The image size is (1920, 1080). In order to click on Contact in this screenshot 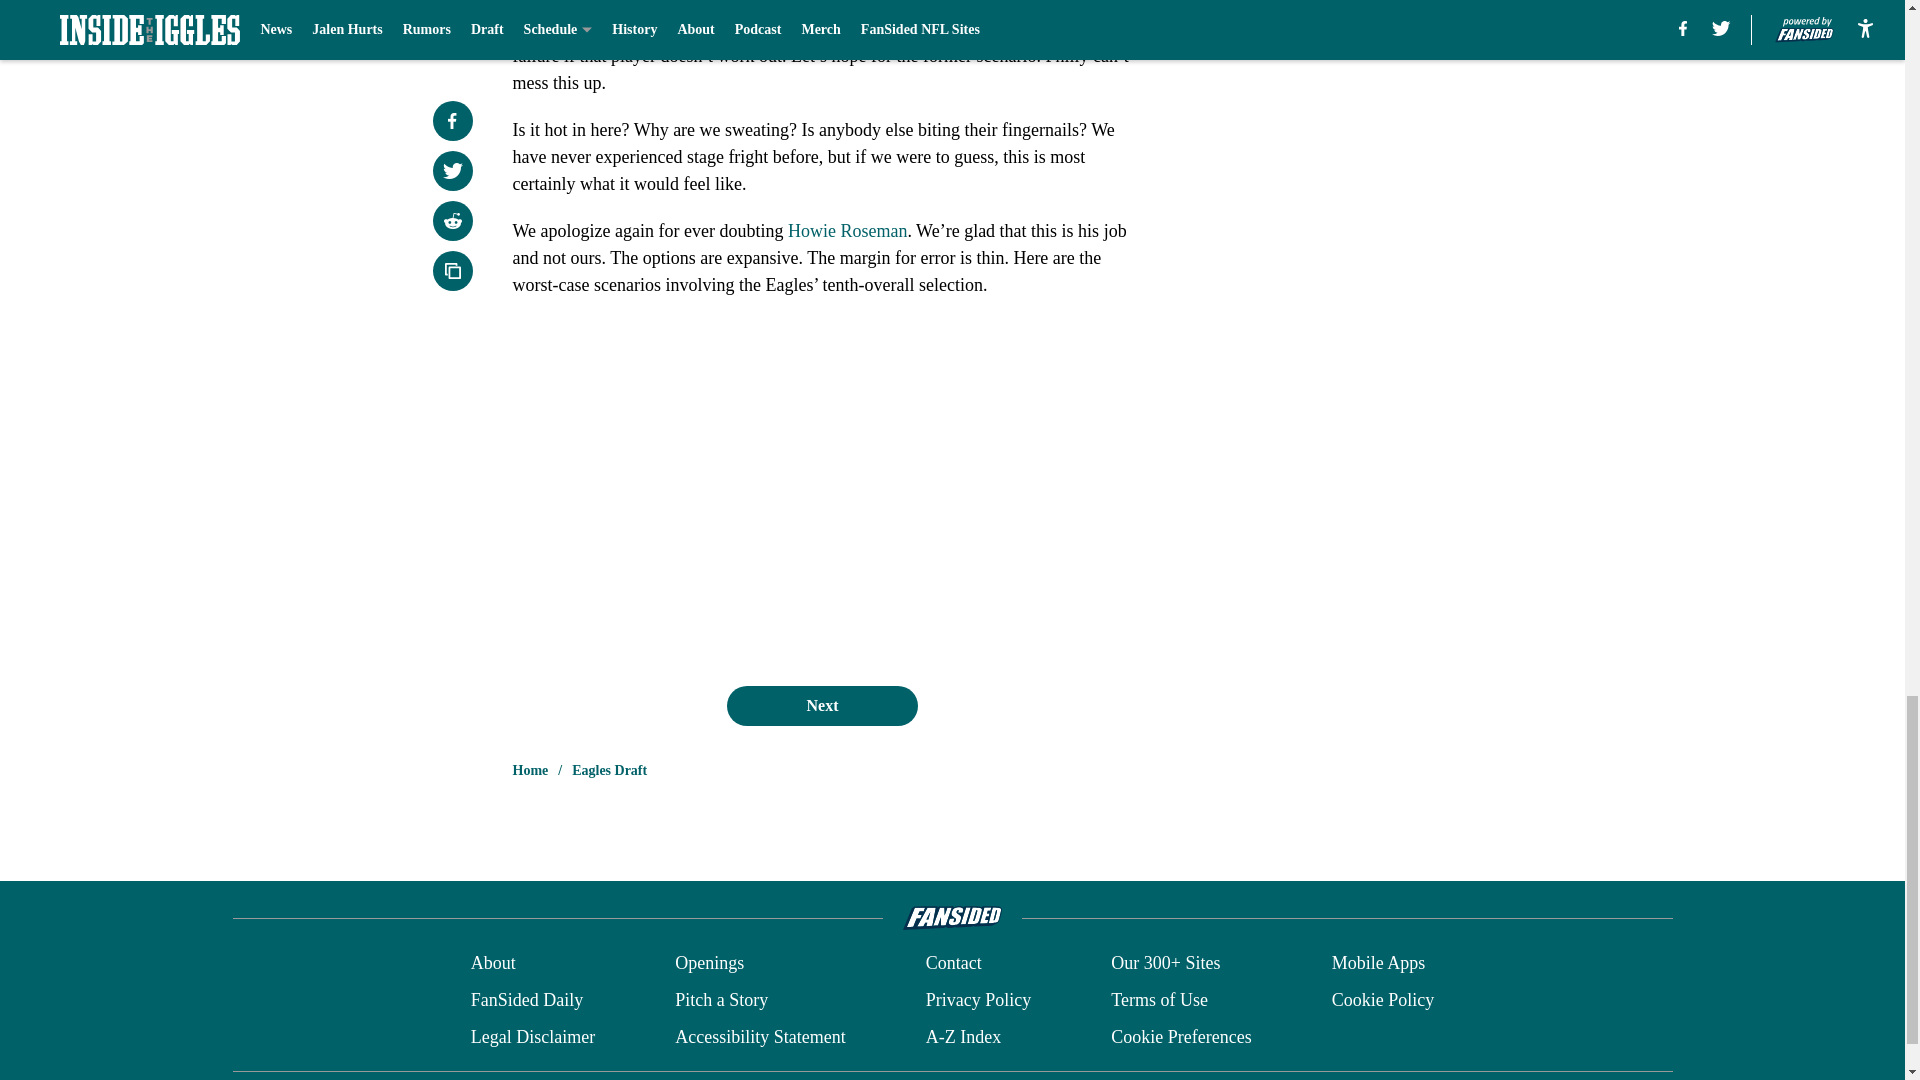, I will do `click(953, 964)`.